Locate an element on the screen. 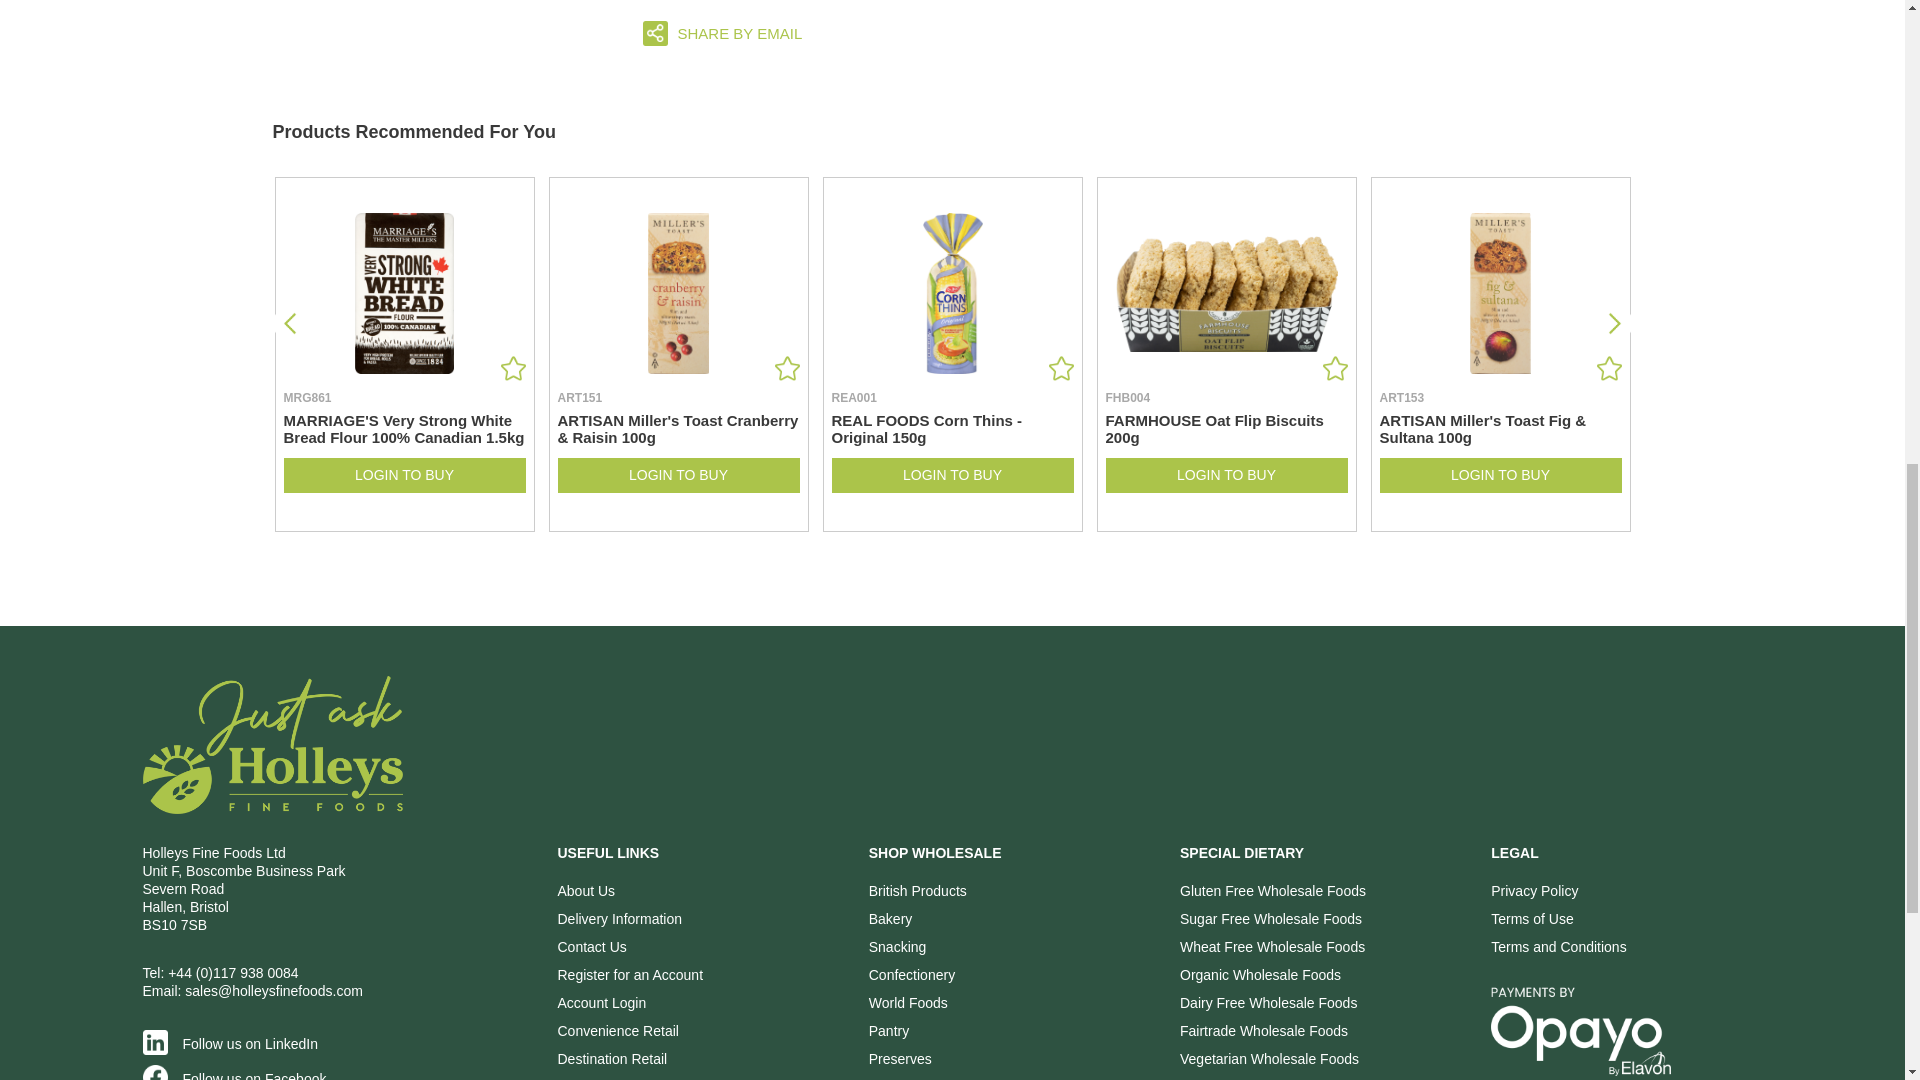 The image size is (1920, 1080). Add to Favourites is located at coordinates (786, 368).